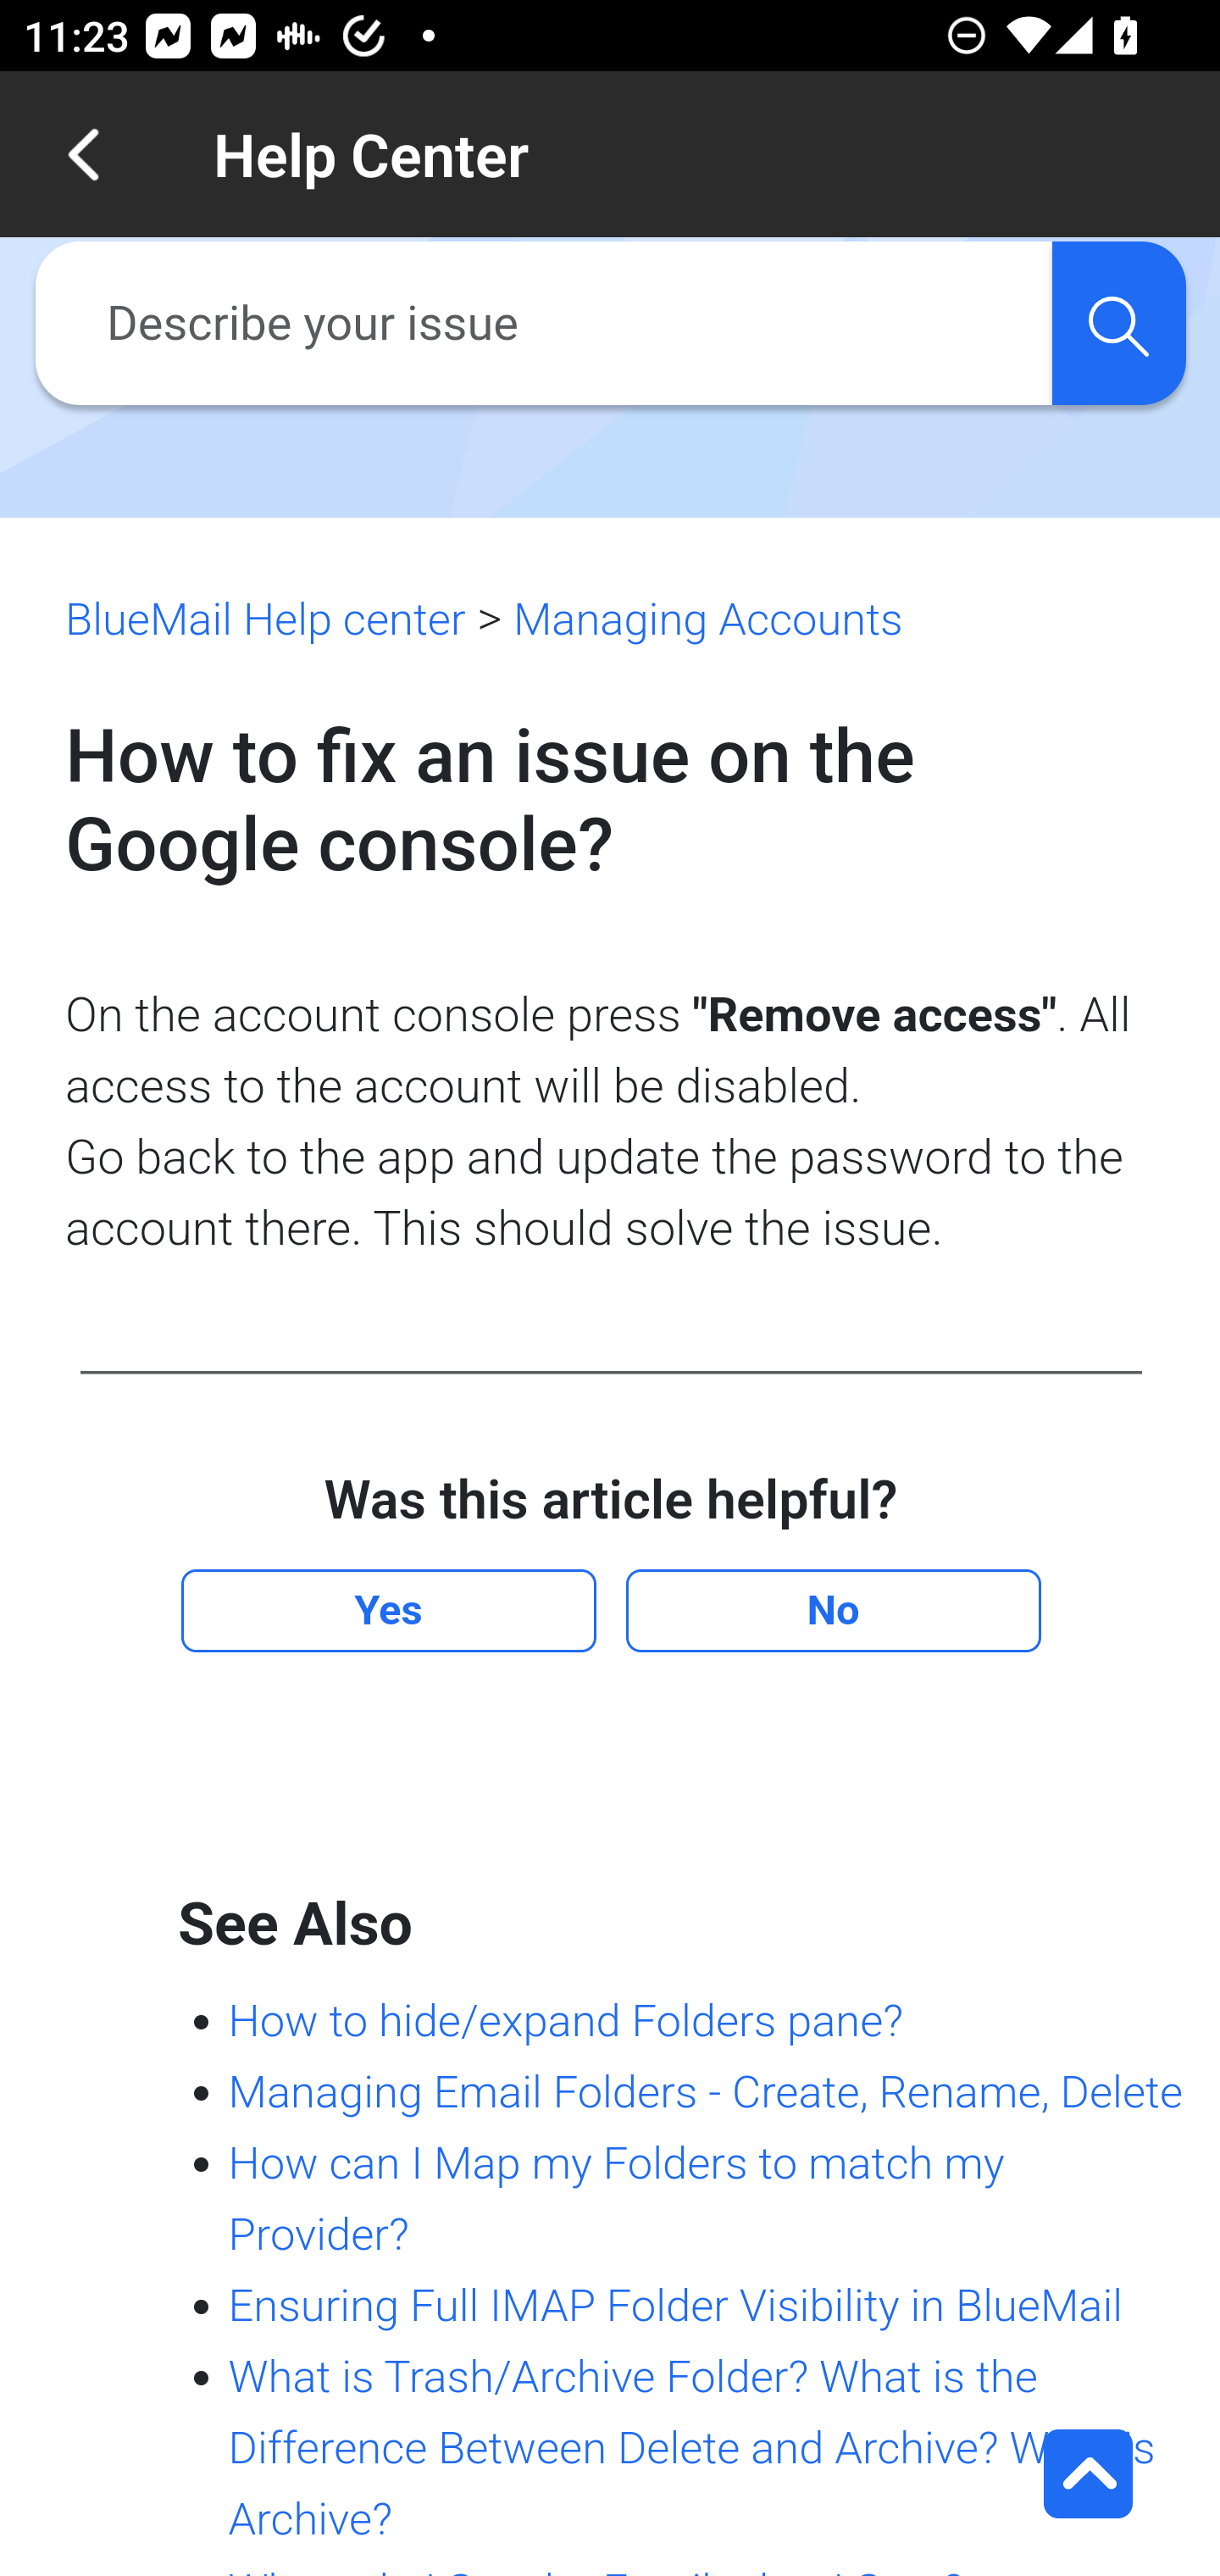  I want to click on Yes, so click(388, 1611).